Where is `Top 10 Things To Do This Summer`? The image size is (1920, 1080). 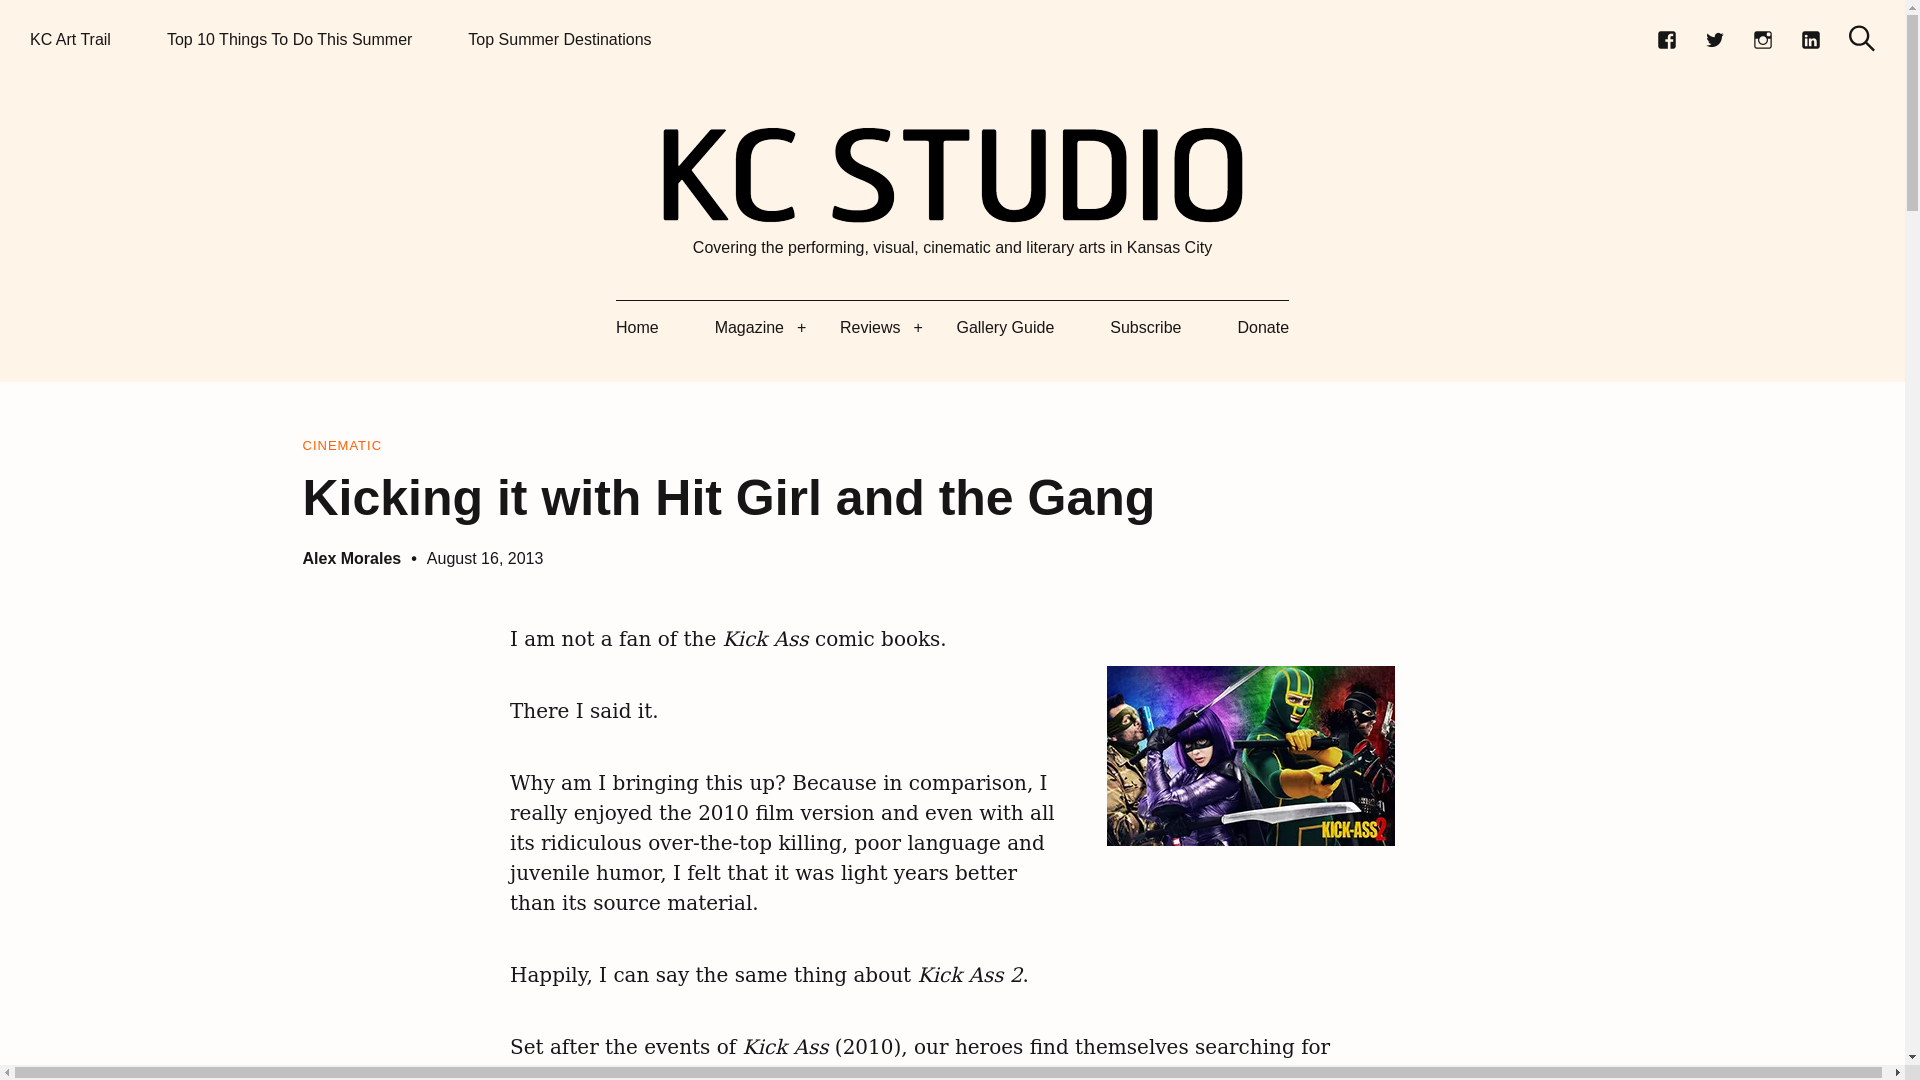
Top 10 Things To Do This Summer is located at coordinates (290, 40).